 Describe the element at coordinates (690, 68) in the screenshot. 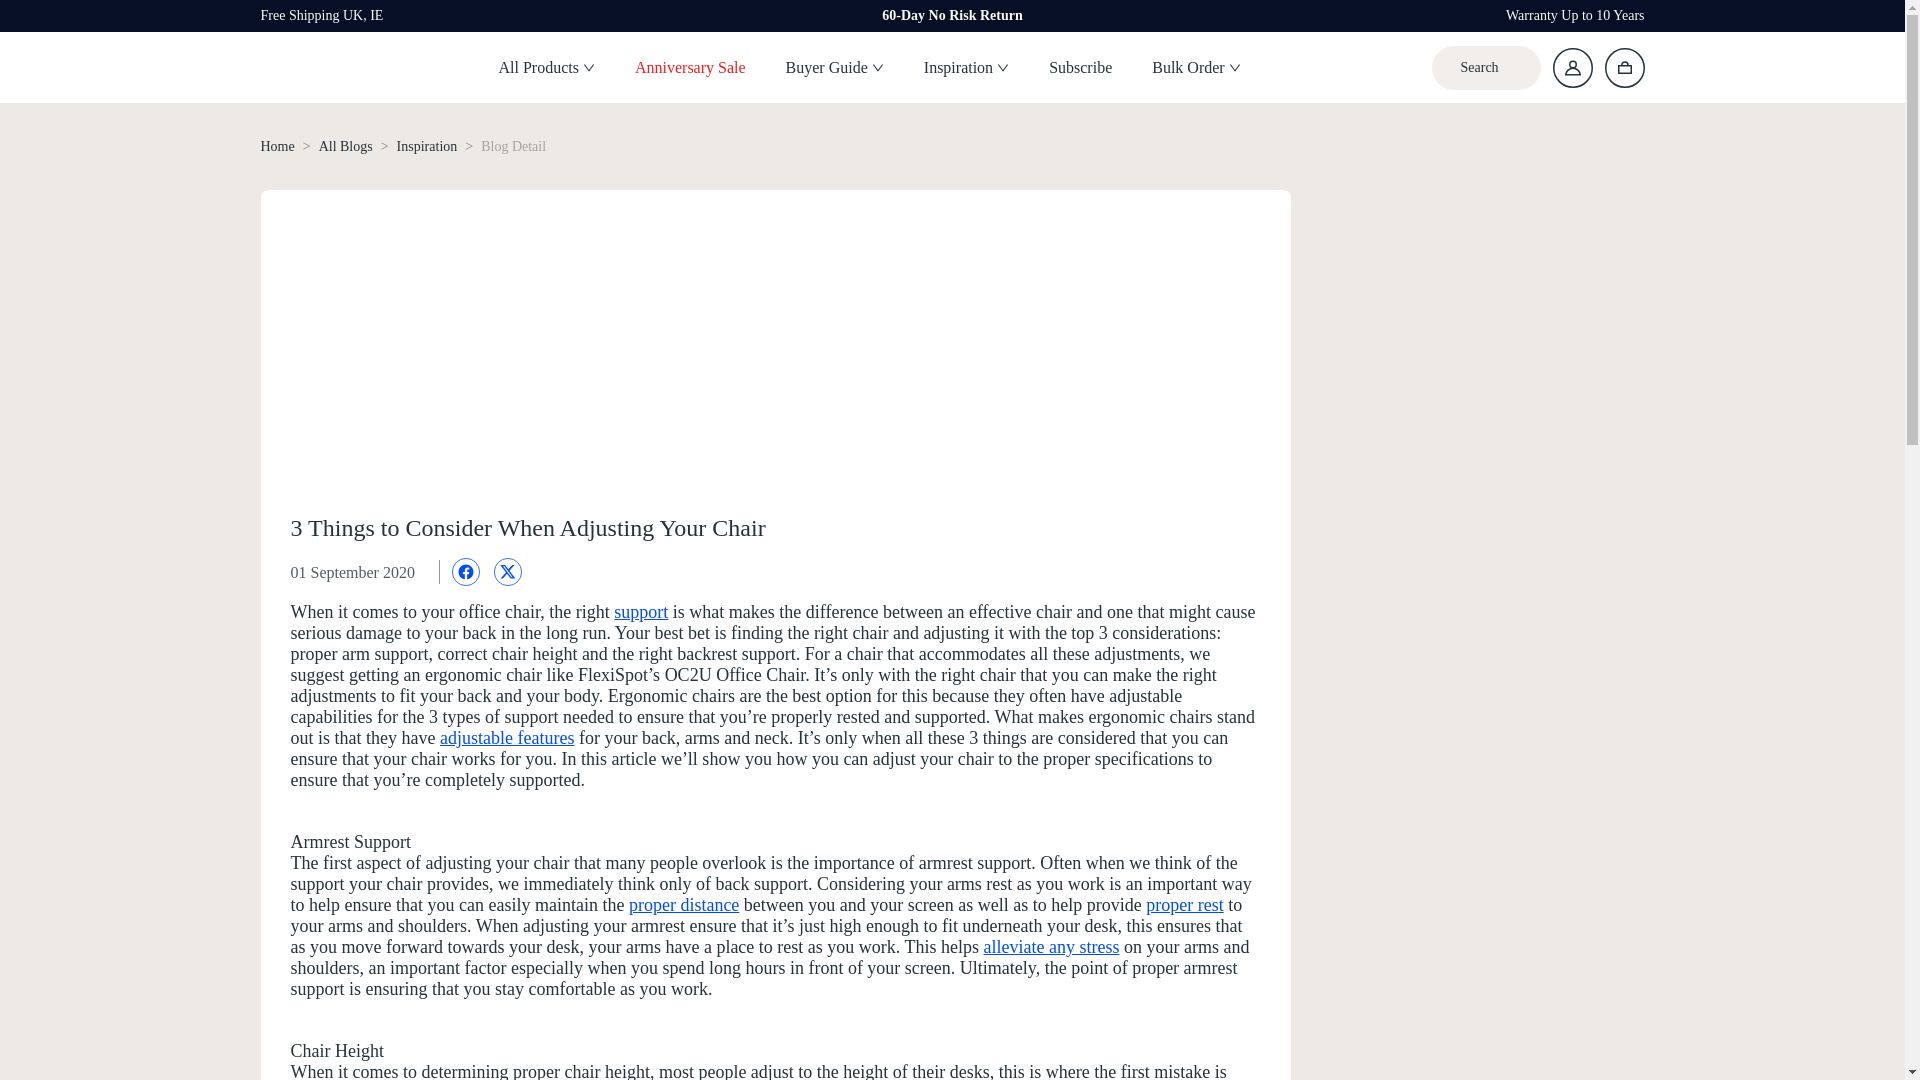

I see `Anniversary Sale` at that location.